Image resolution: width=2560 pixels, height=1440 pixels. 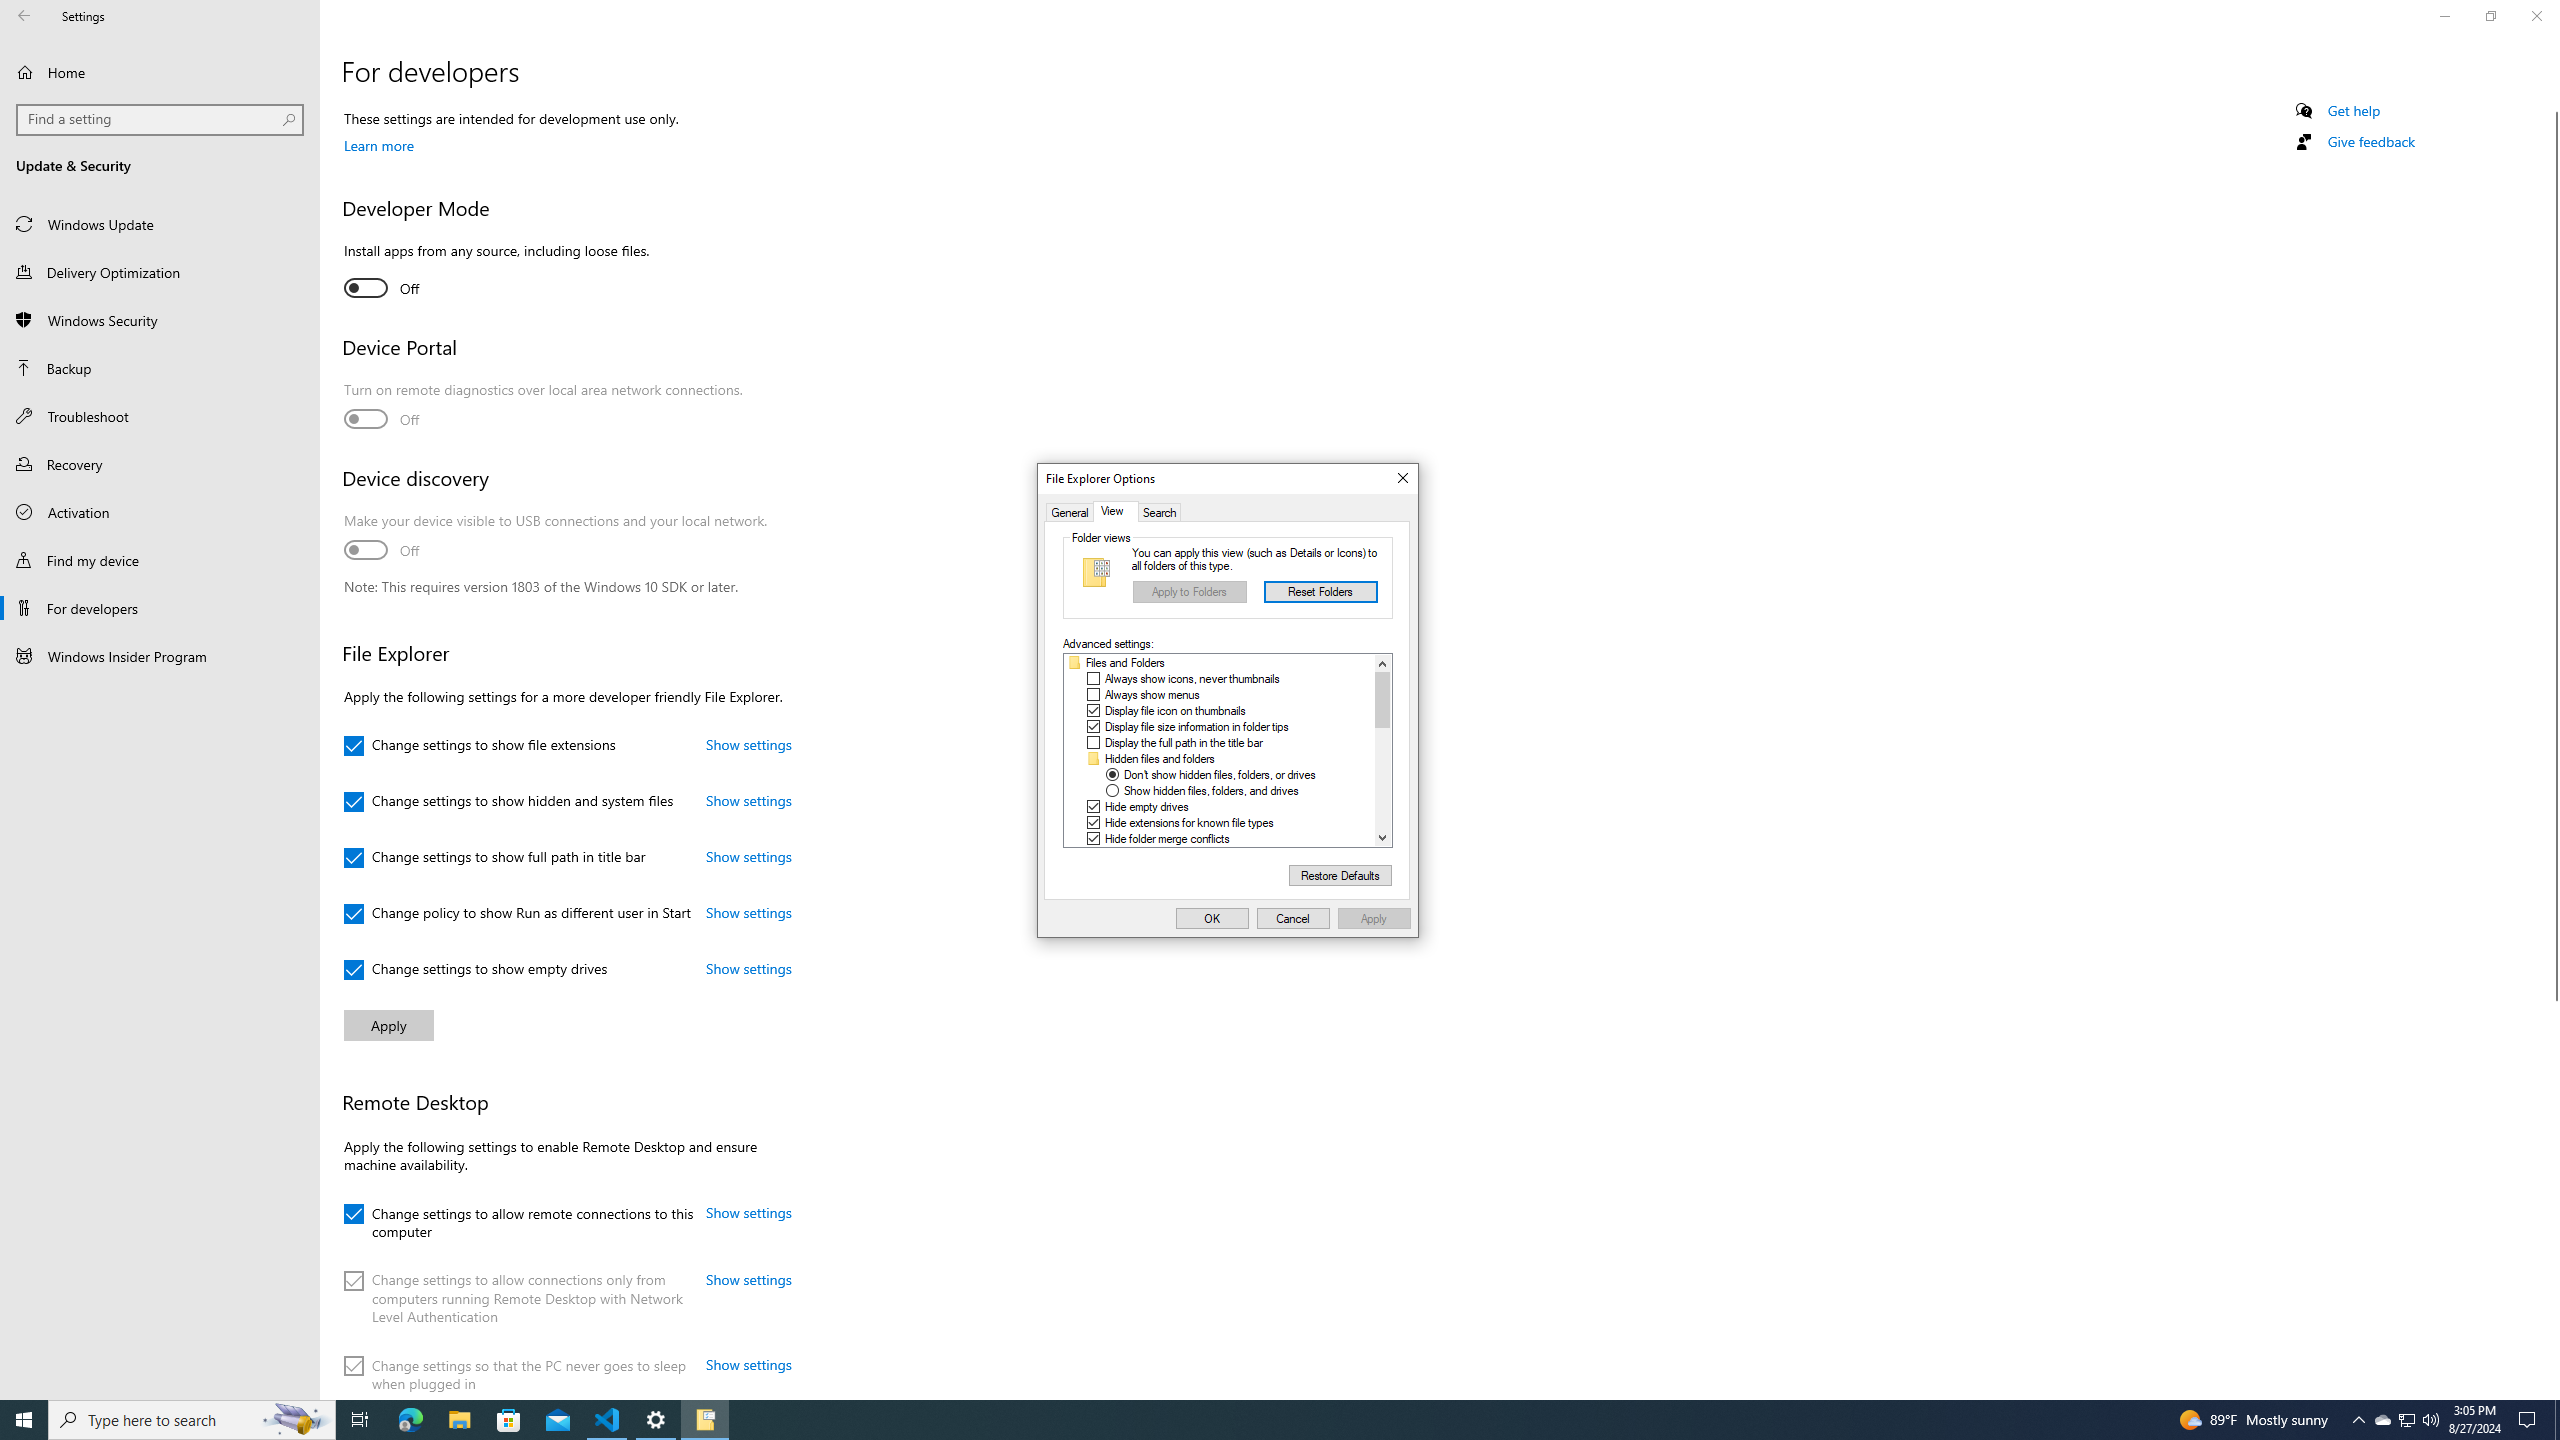 I want to click on File Explorer, so click(x=459, y=1420).